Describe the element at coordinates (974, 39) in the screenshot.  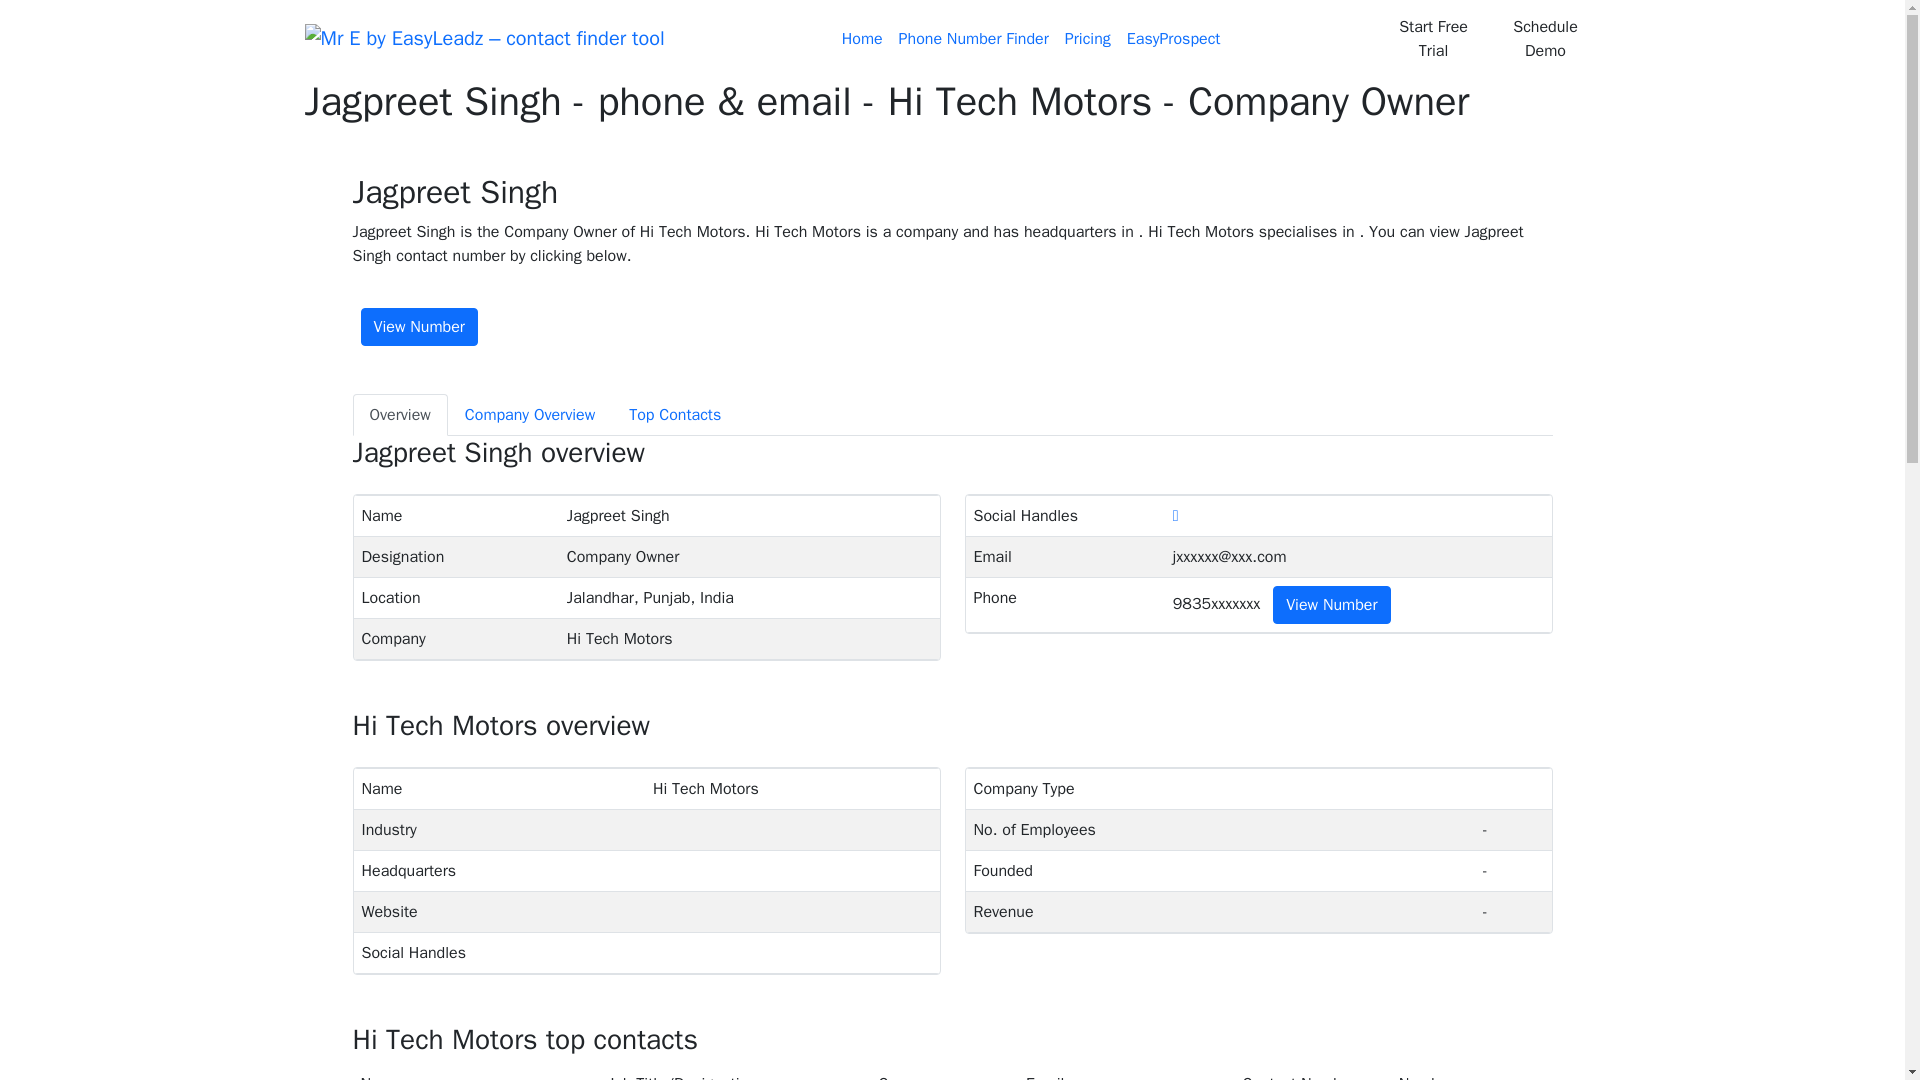
I see `Phone Number Finder` at that location.